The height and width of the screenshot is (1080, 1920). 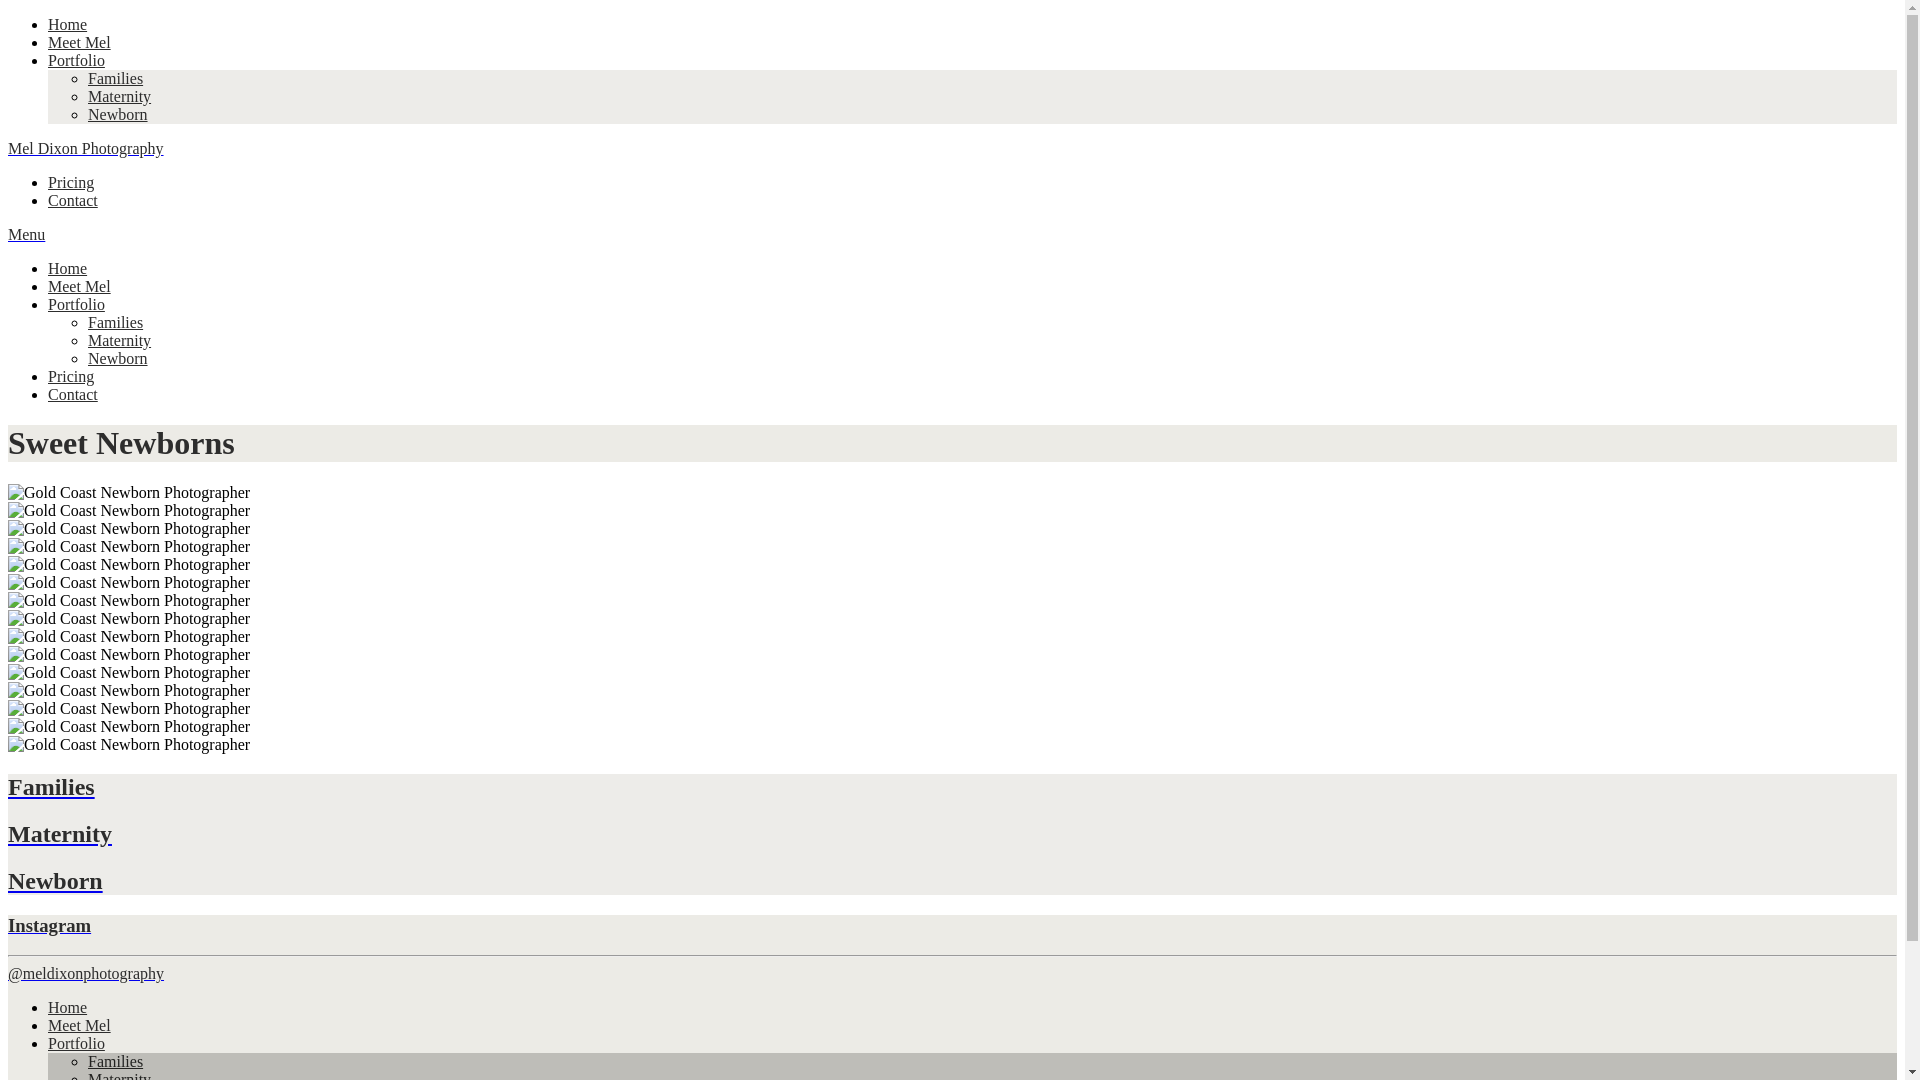 I want to click on Pricing, so click(x=71, y=182).